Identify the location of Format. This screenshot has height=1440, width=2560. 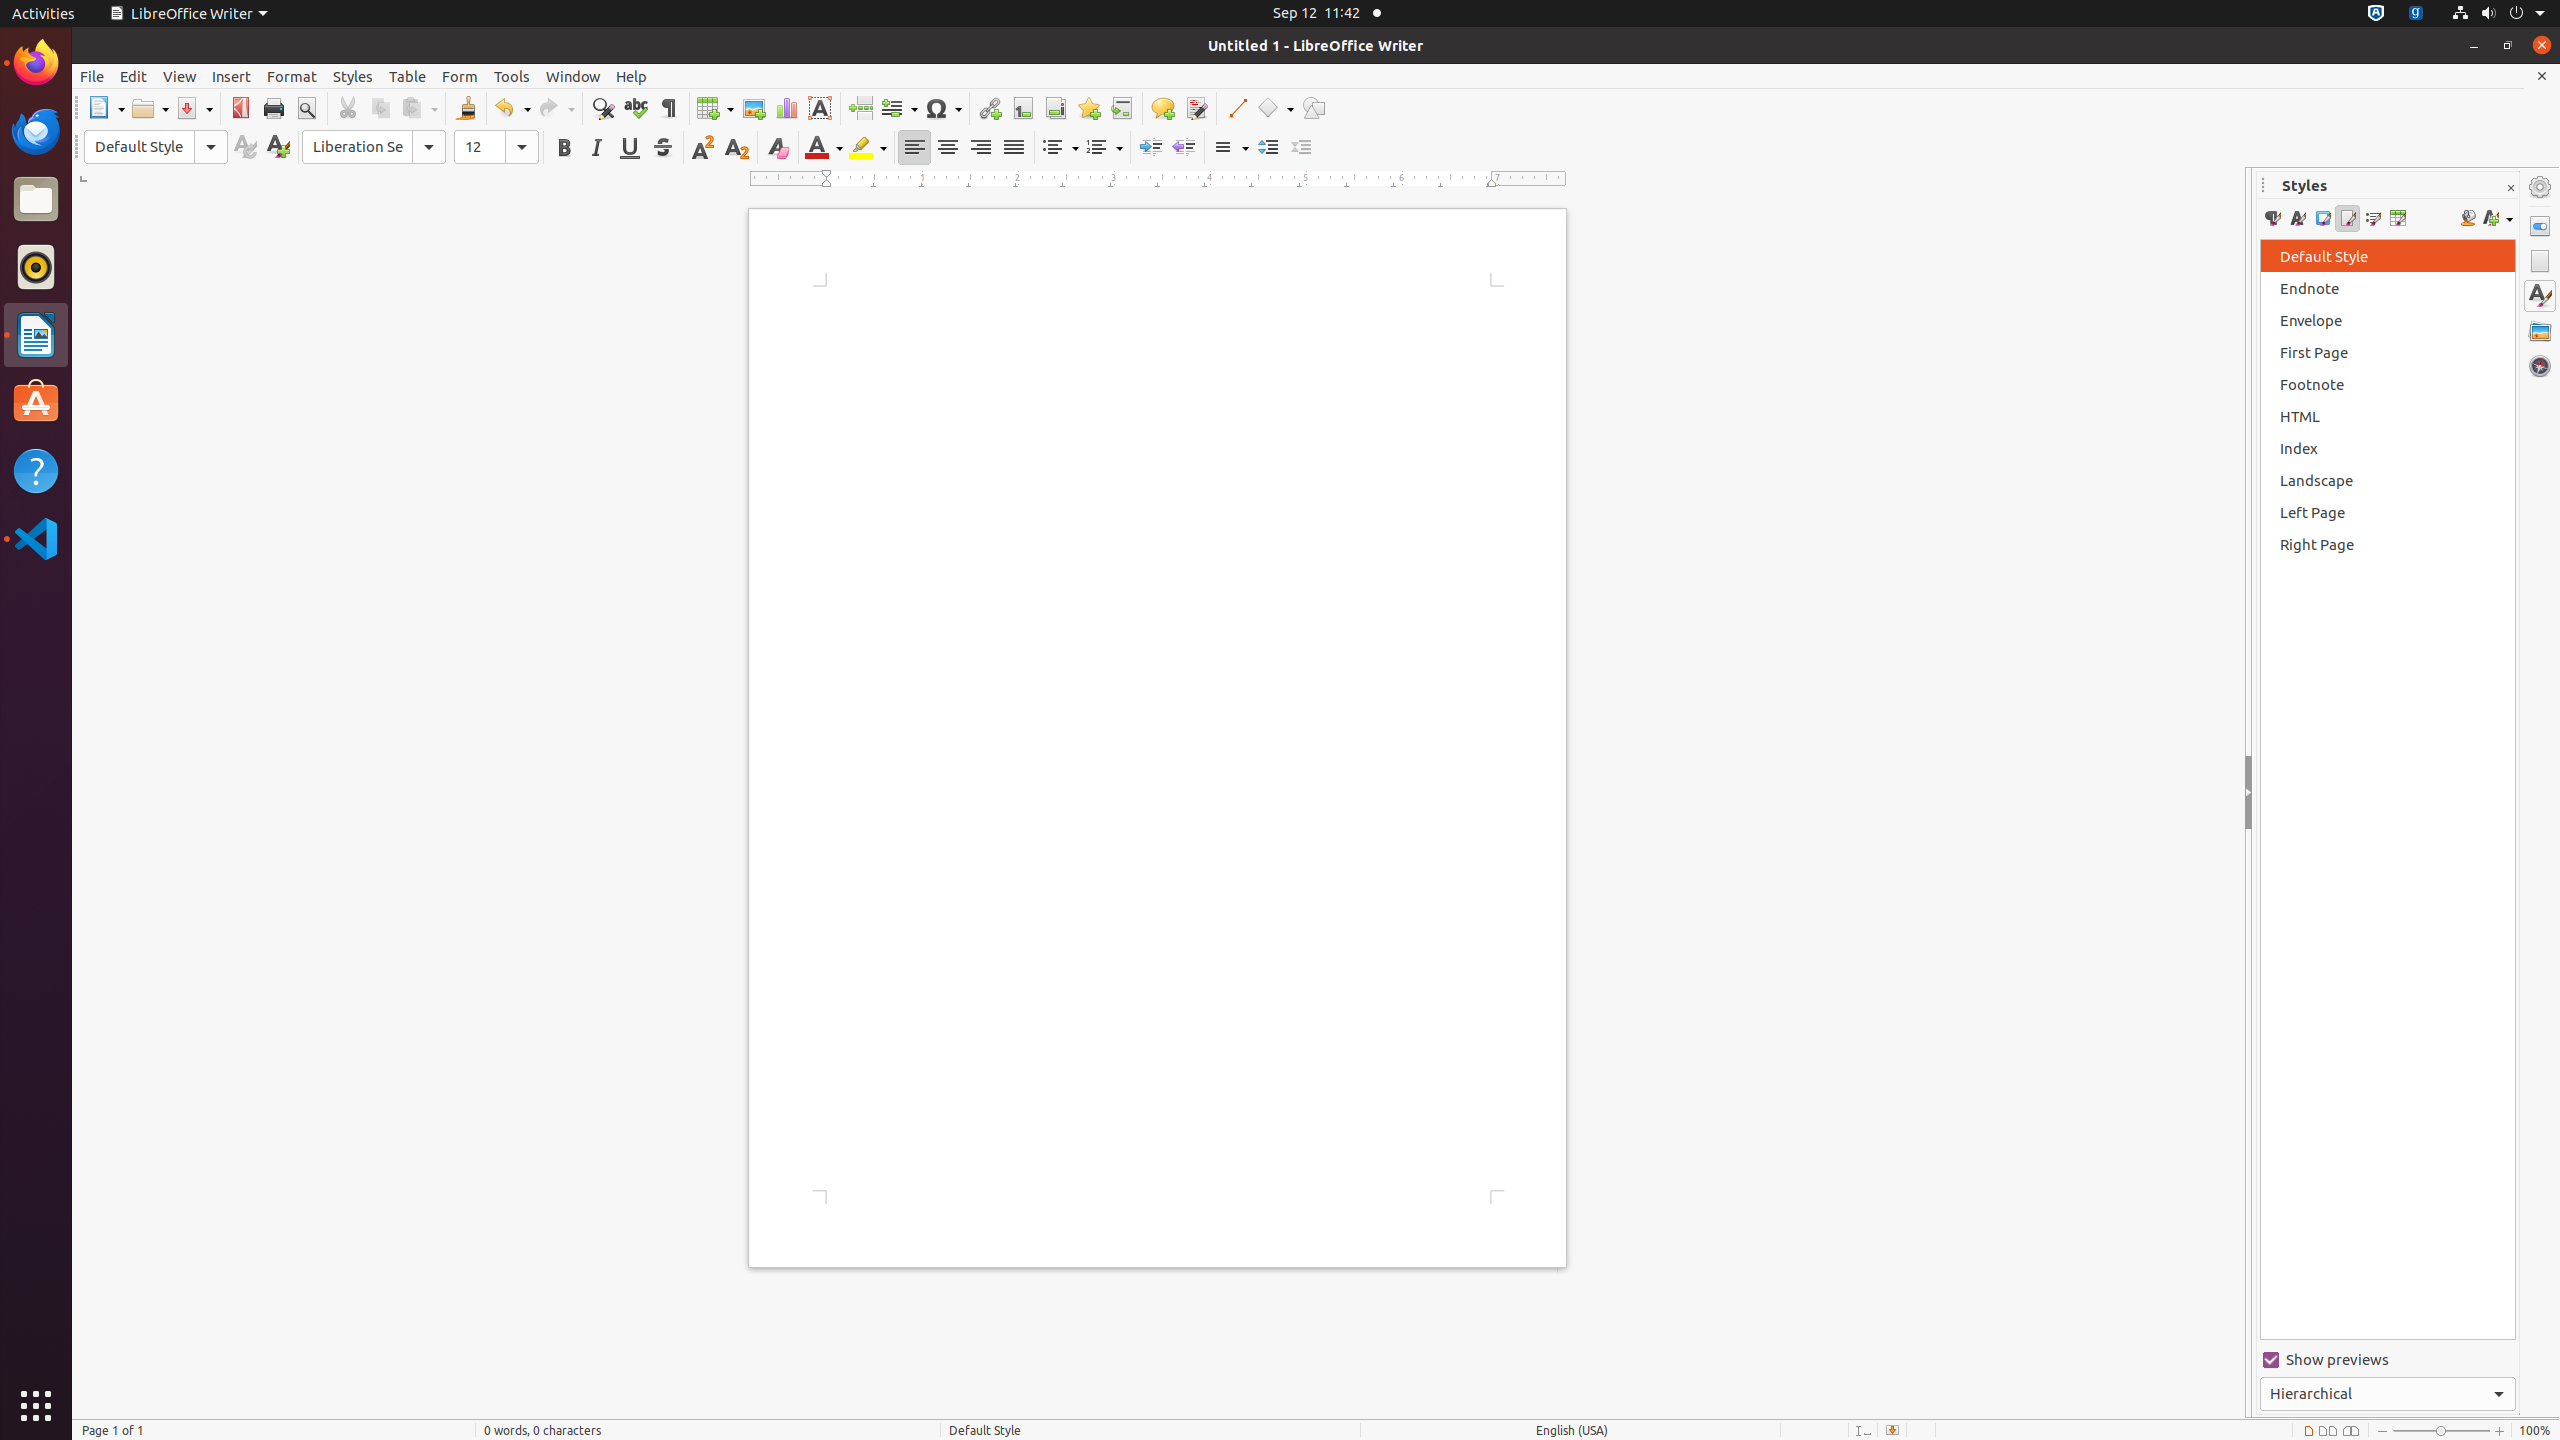
(292, 76).